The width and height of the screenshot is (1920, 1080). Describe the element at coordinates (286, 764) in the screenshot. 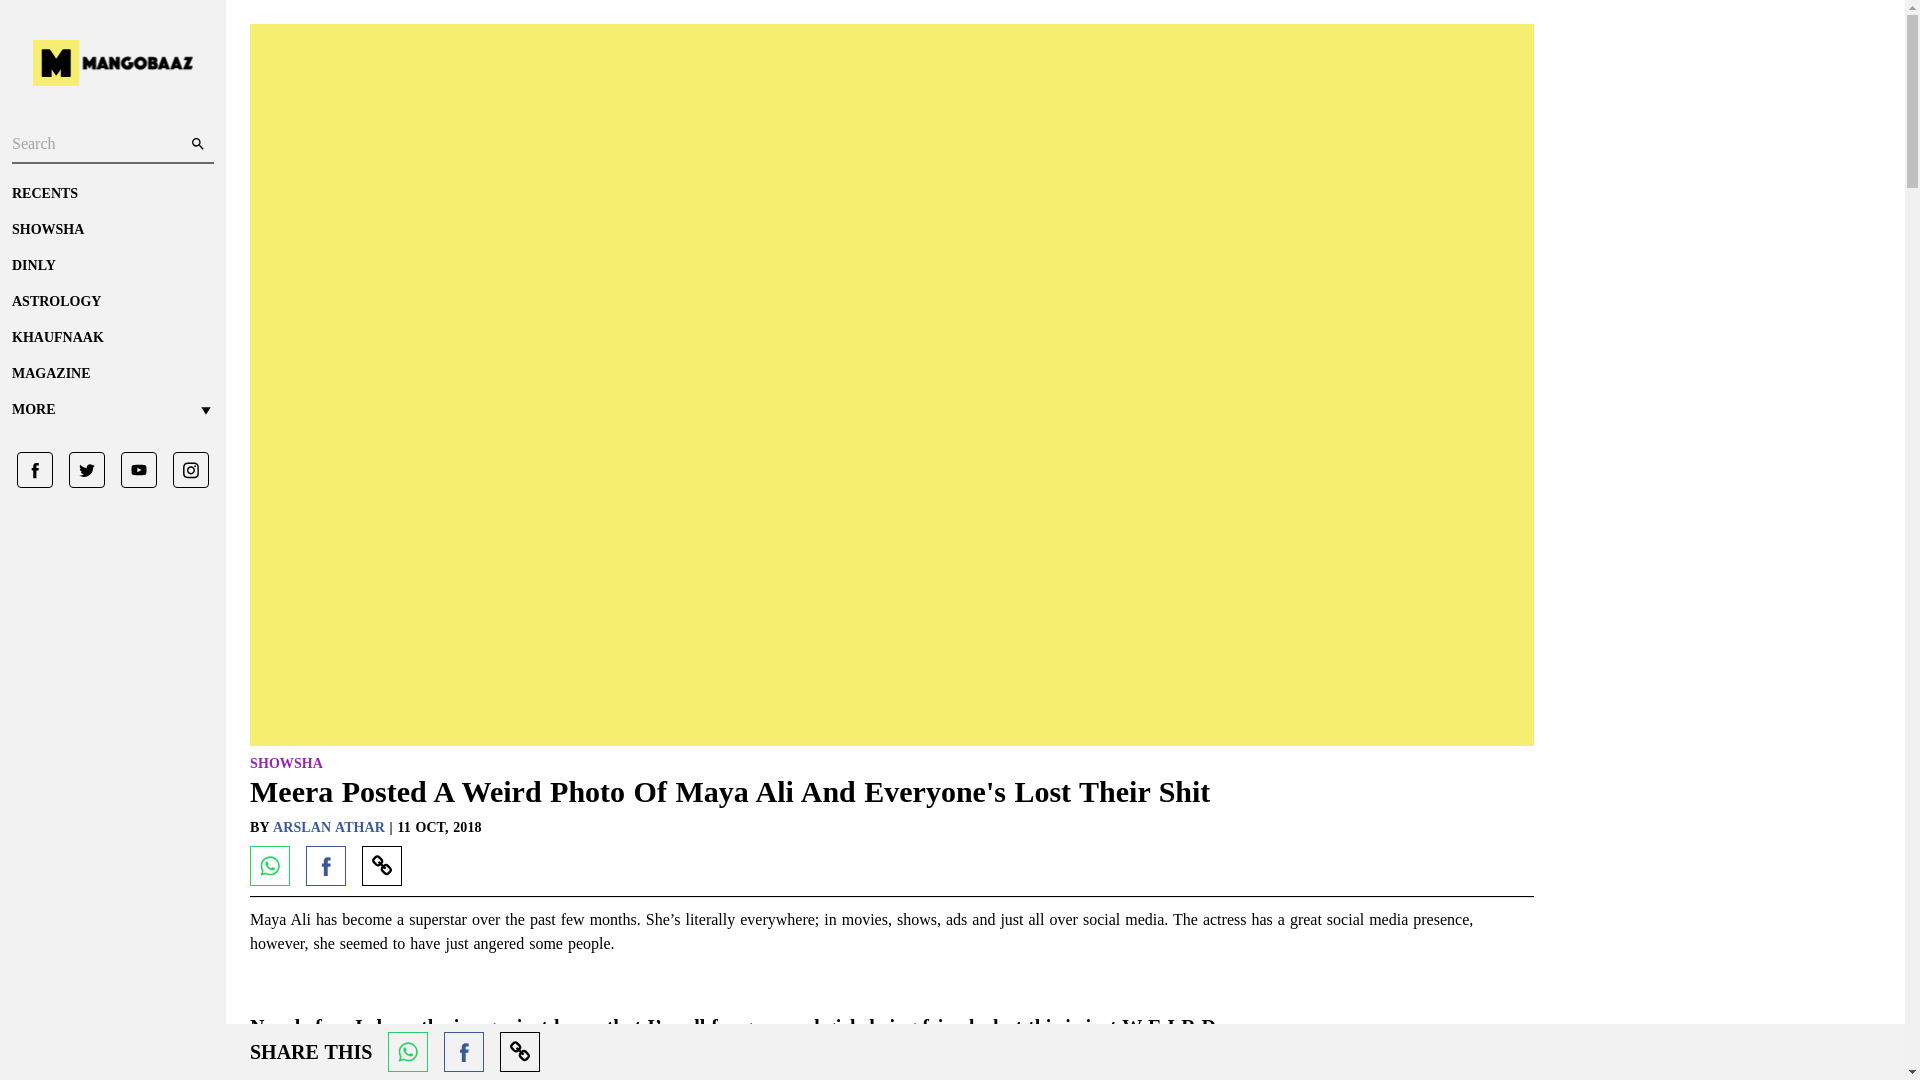

I see `SHOWSHA` at that location.